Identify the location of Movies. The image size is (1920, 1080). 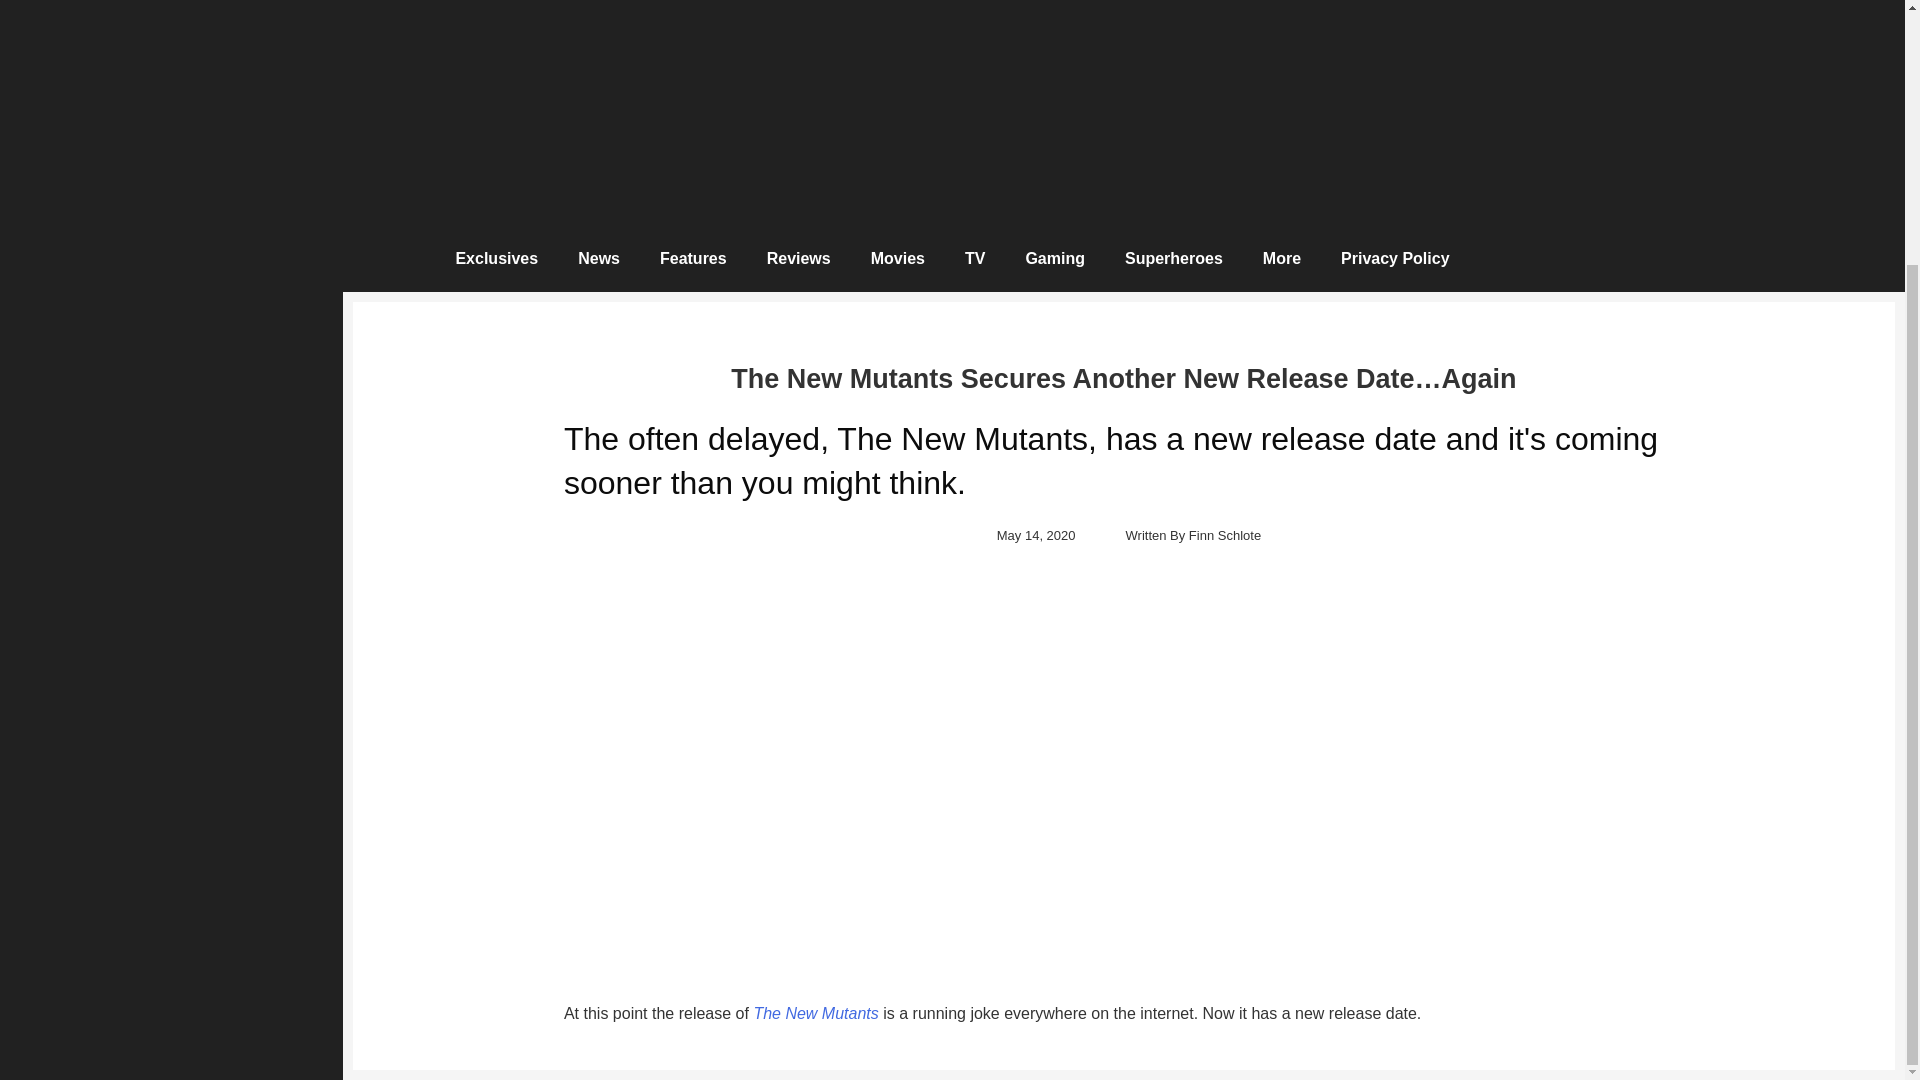
(897, 258).